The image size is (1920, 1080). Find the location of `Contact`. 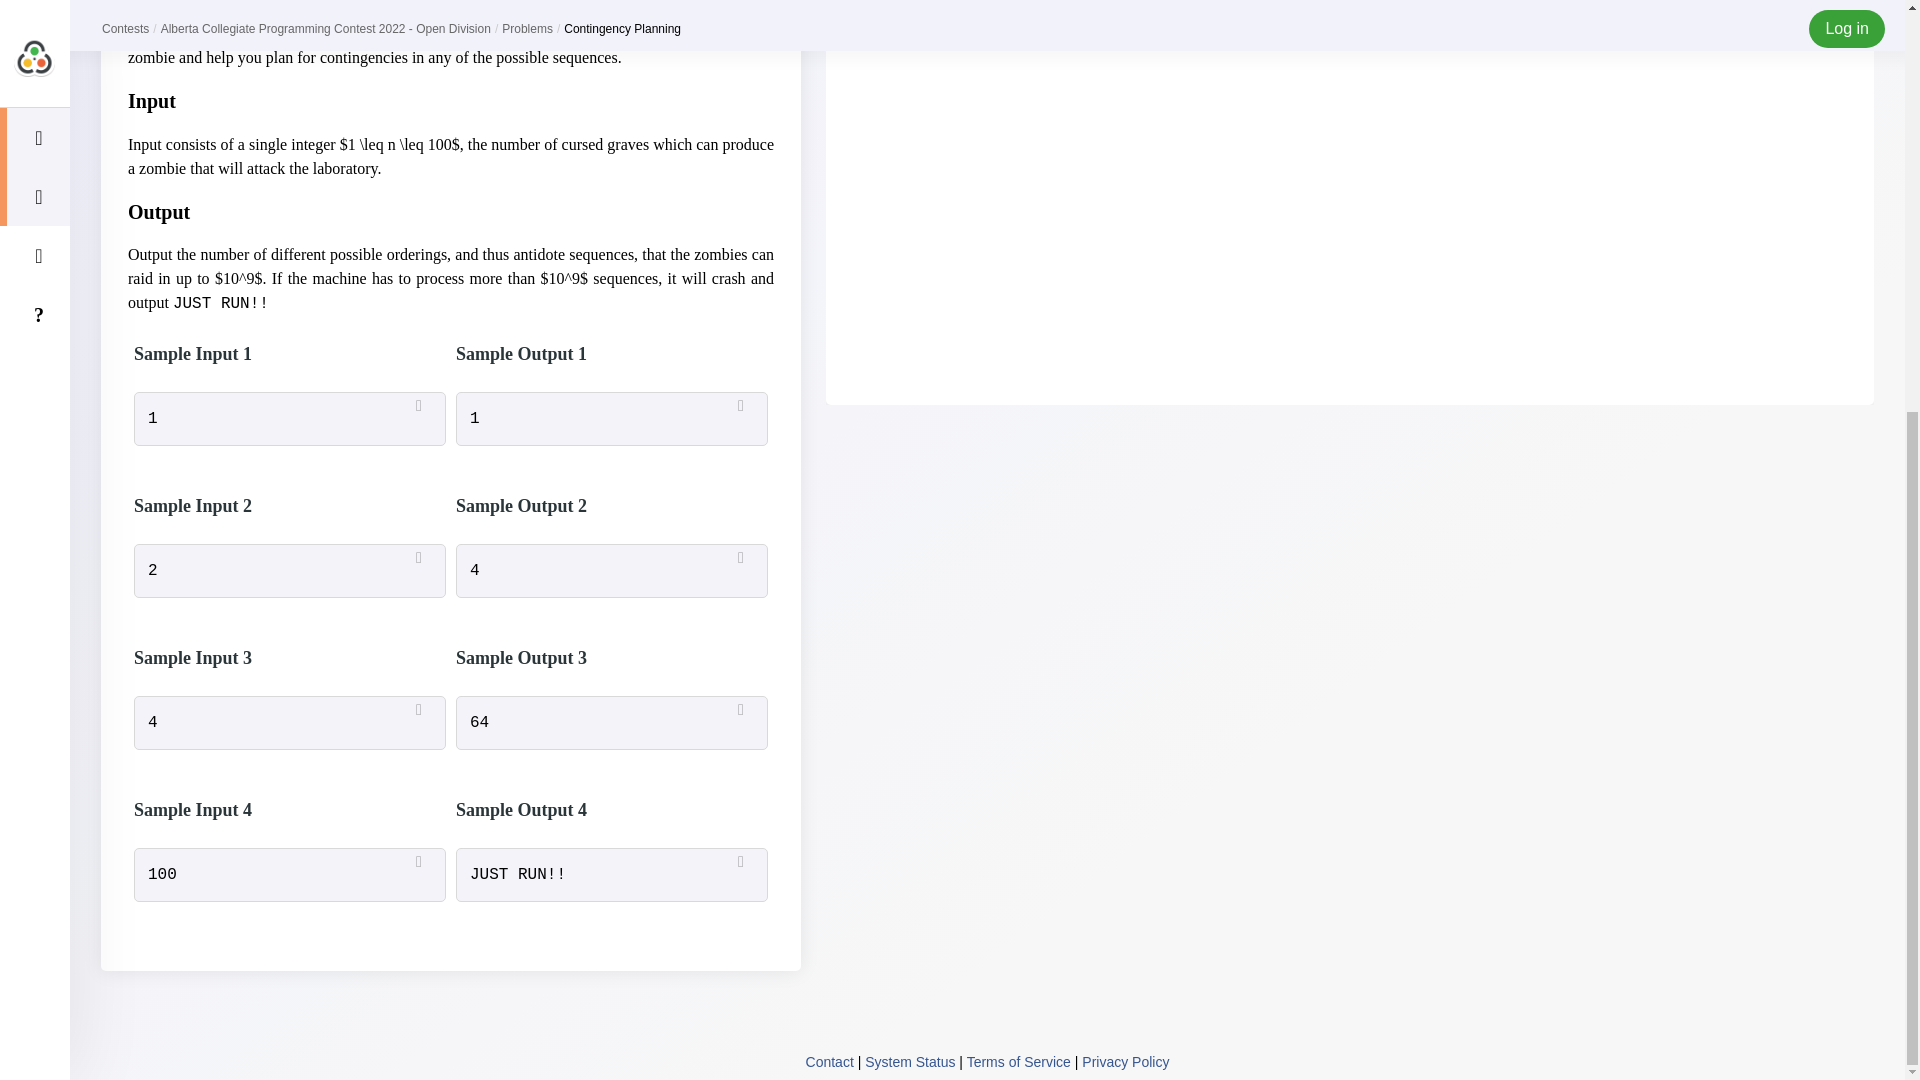

Contact is located at coordinates (830, 1062).